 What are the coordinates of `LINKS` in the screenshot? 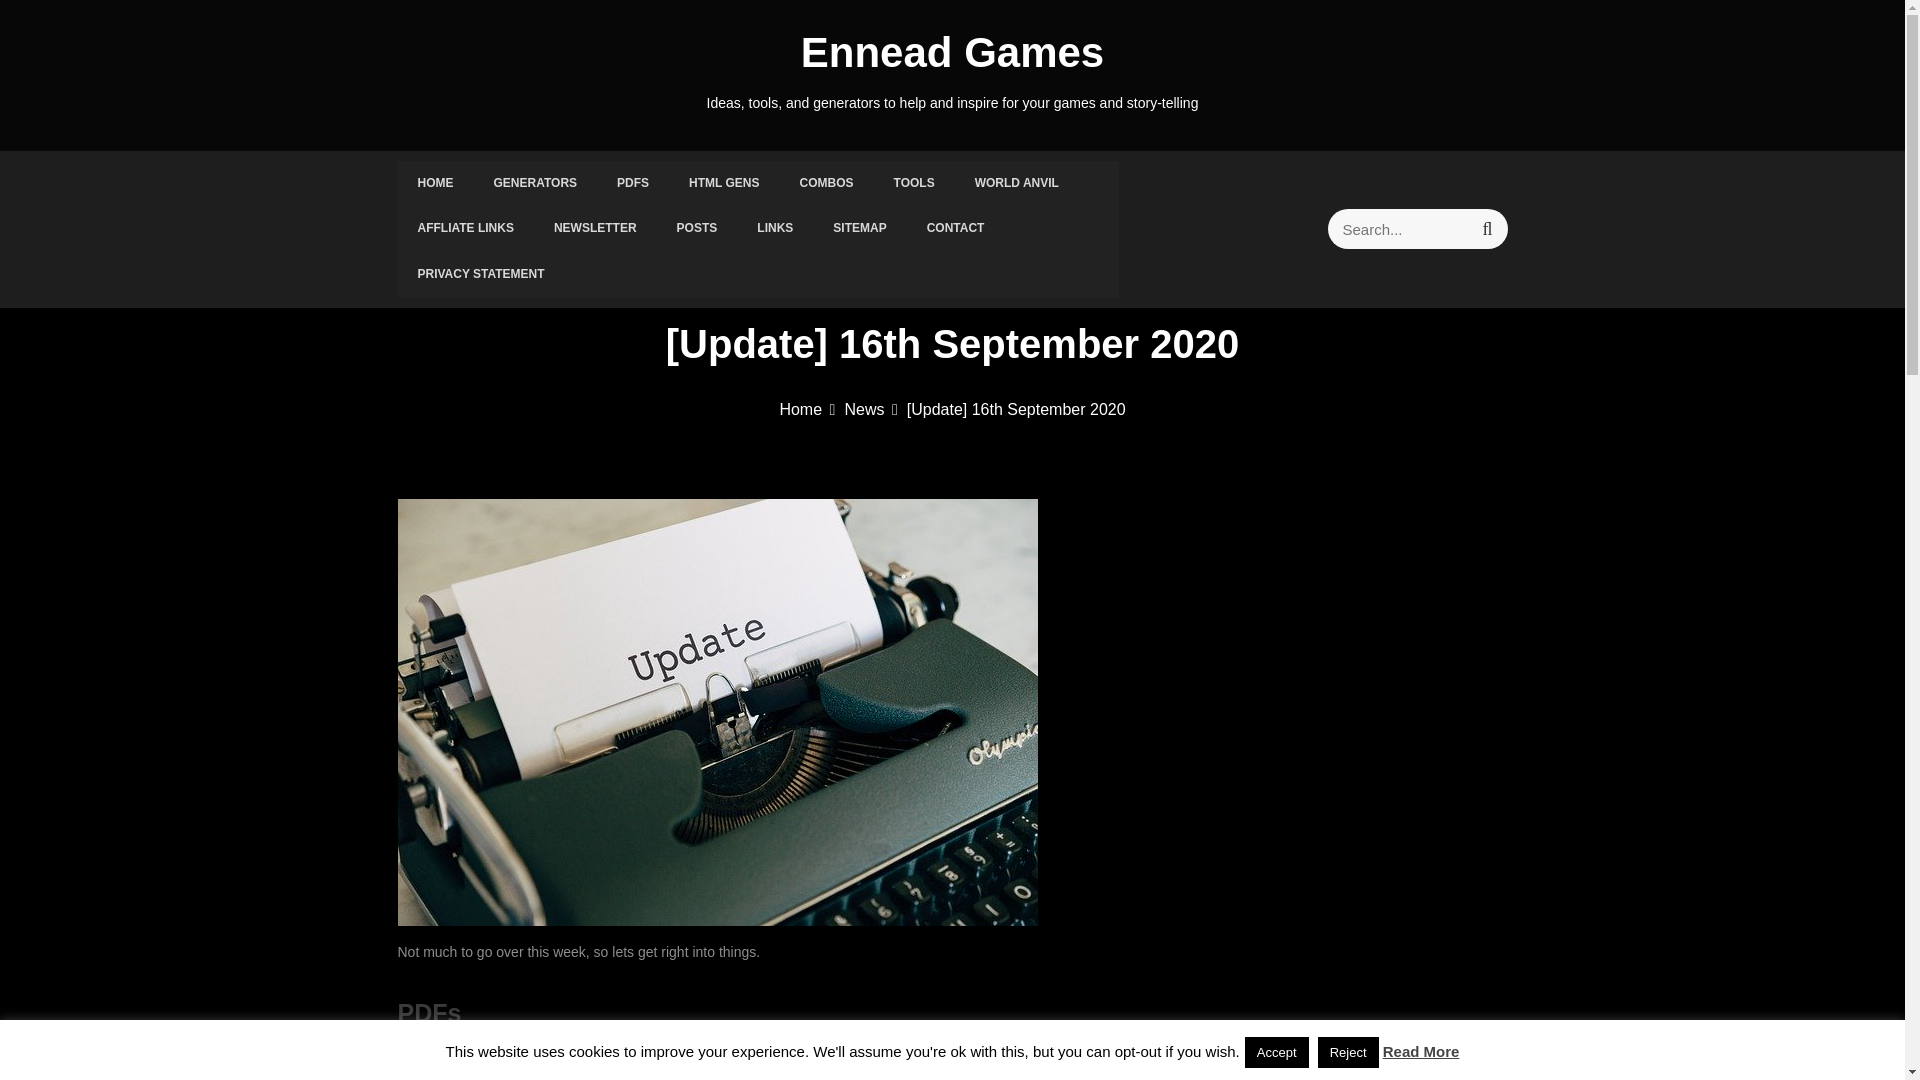 It's located at (774, 228).